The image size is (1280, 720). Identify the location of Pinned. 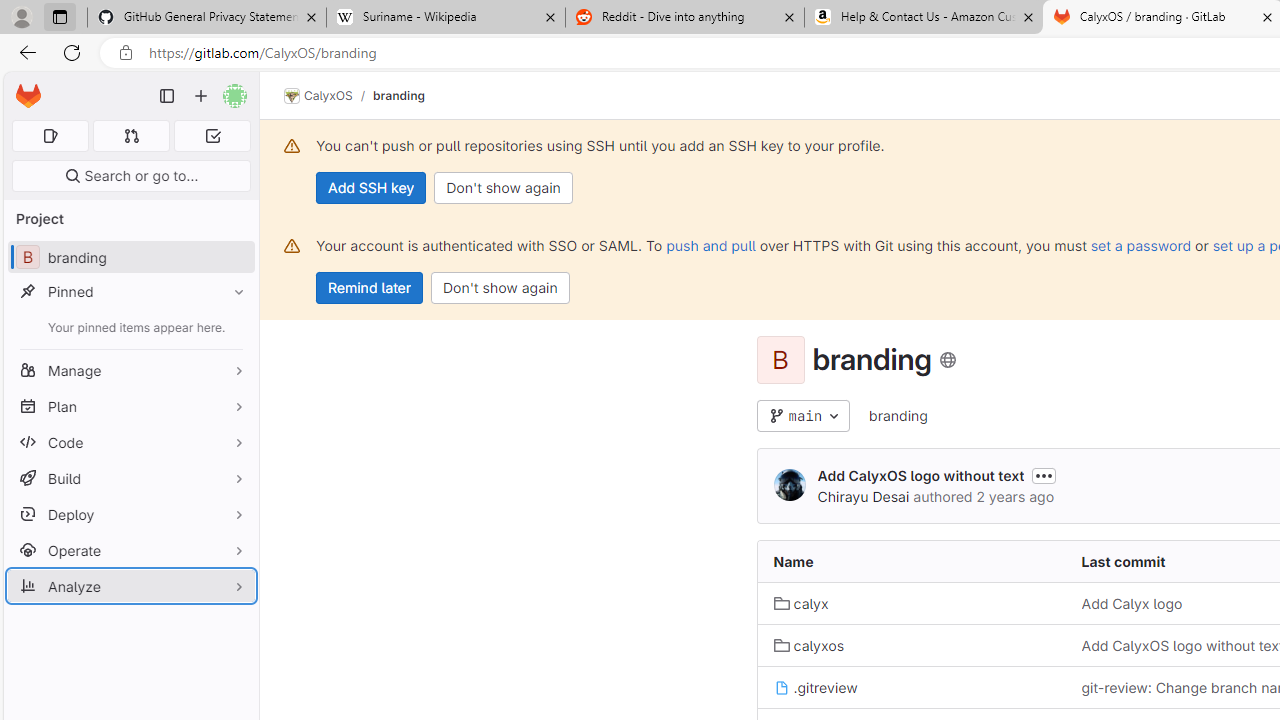
(130, 292).